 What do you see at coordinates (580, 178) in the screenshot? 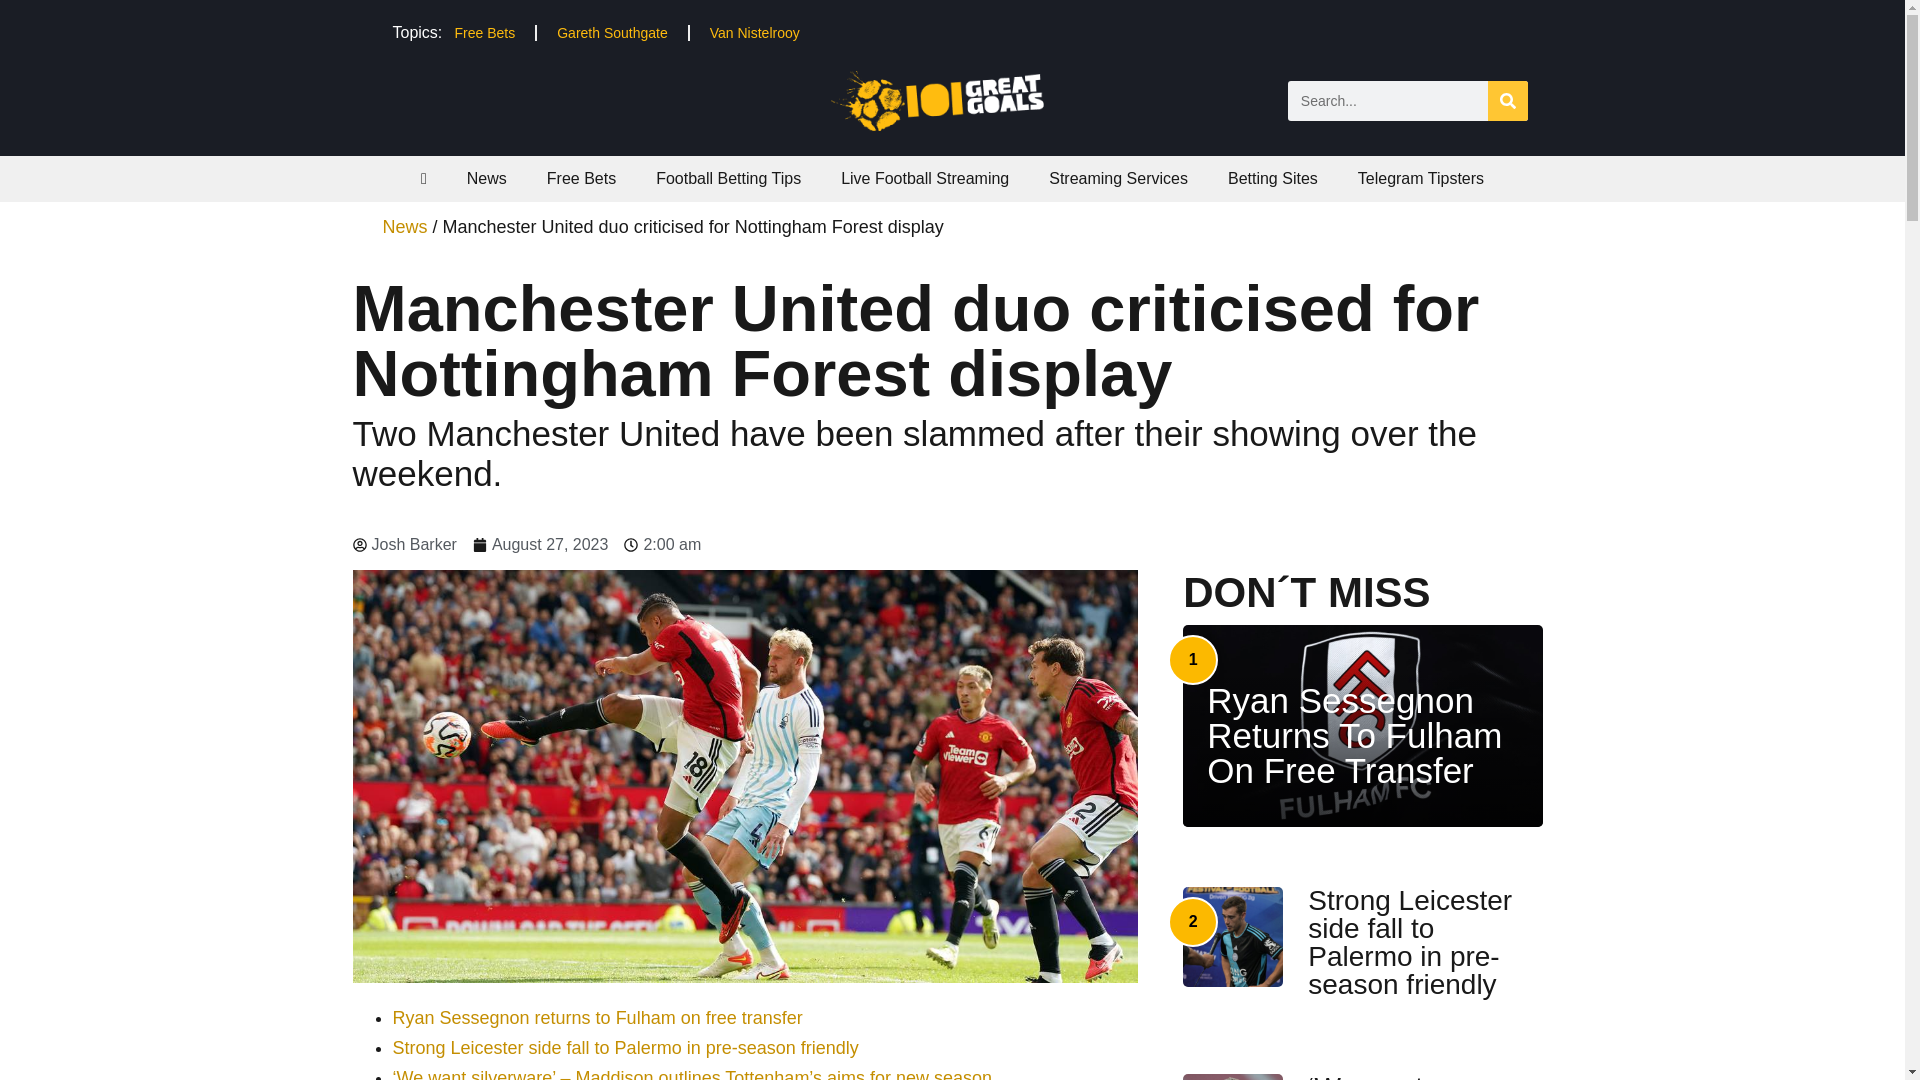
I see `Free Bets` at bounding box center [580, 178].